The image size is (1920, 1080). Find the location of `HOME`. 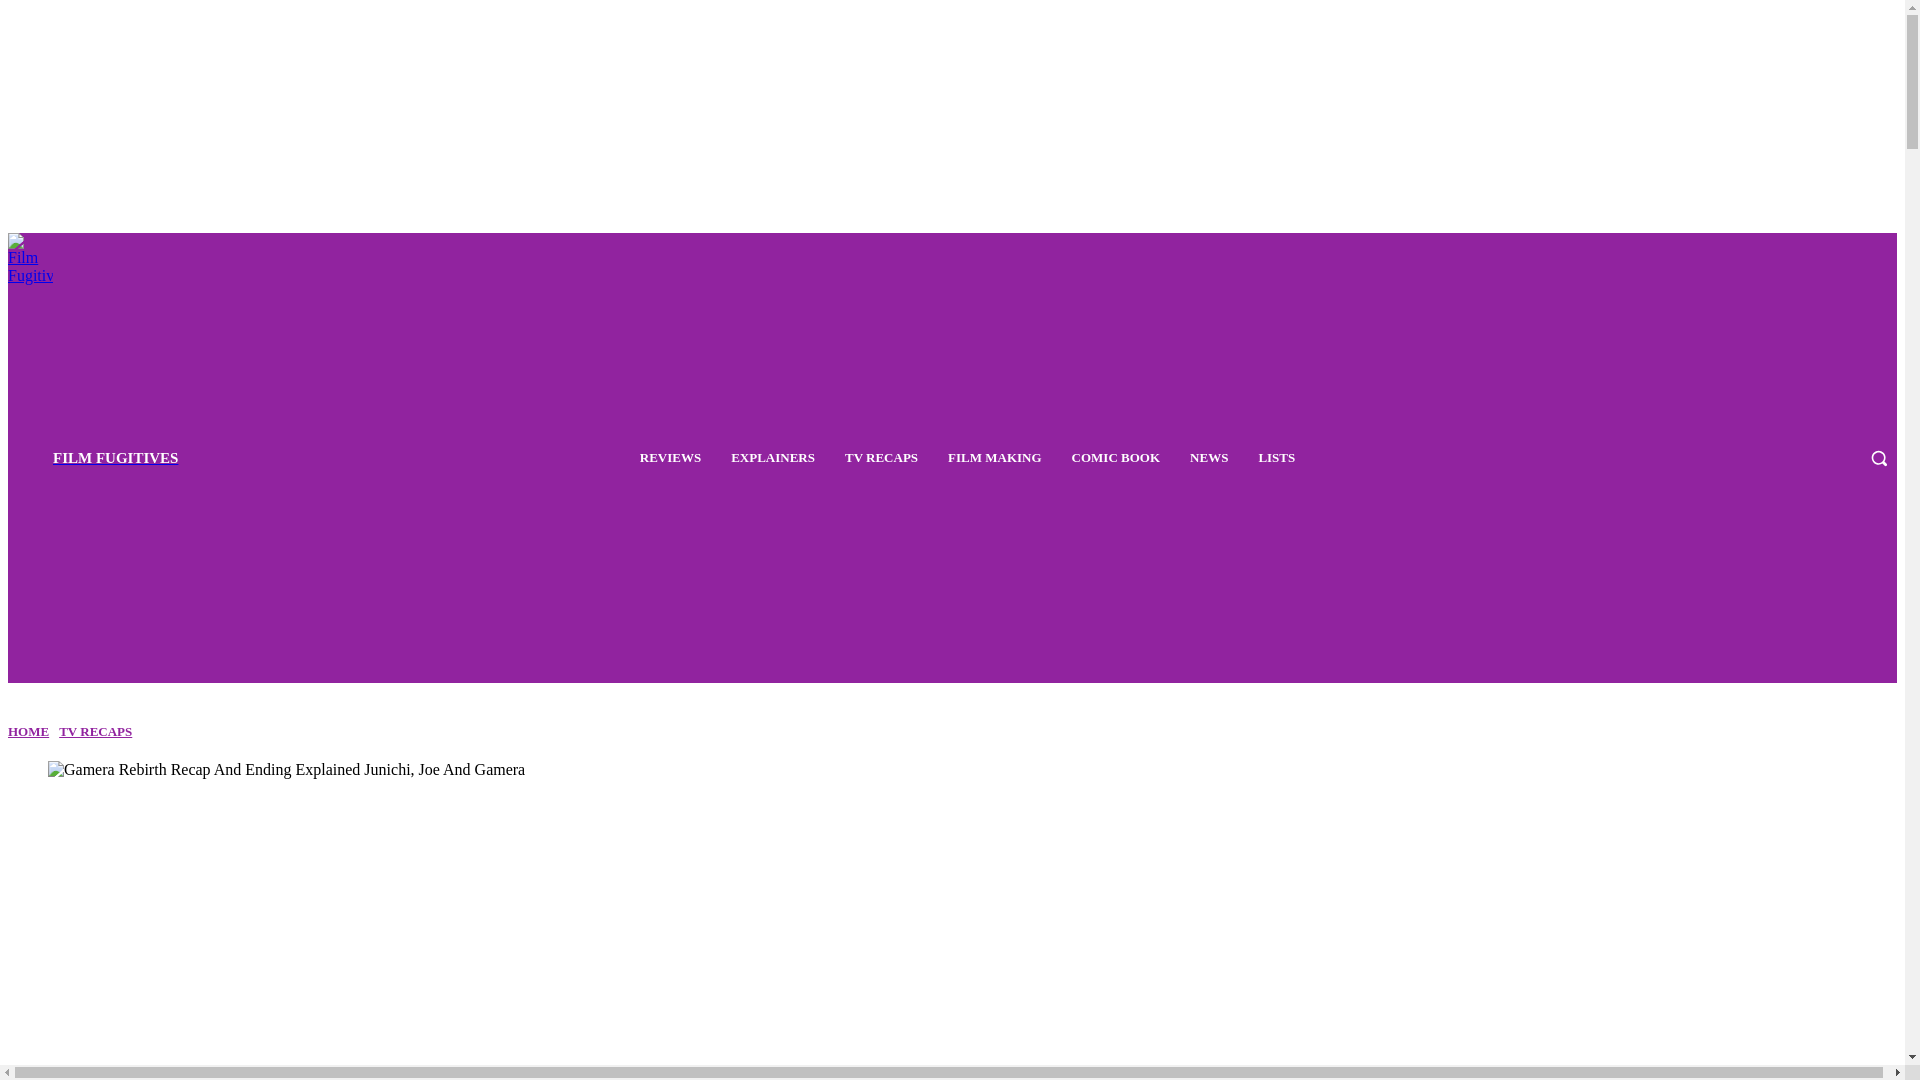

HOME is located at coordinates (28, 730).